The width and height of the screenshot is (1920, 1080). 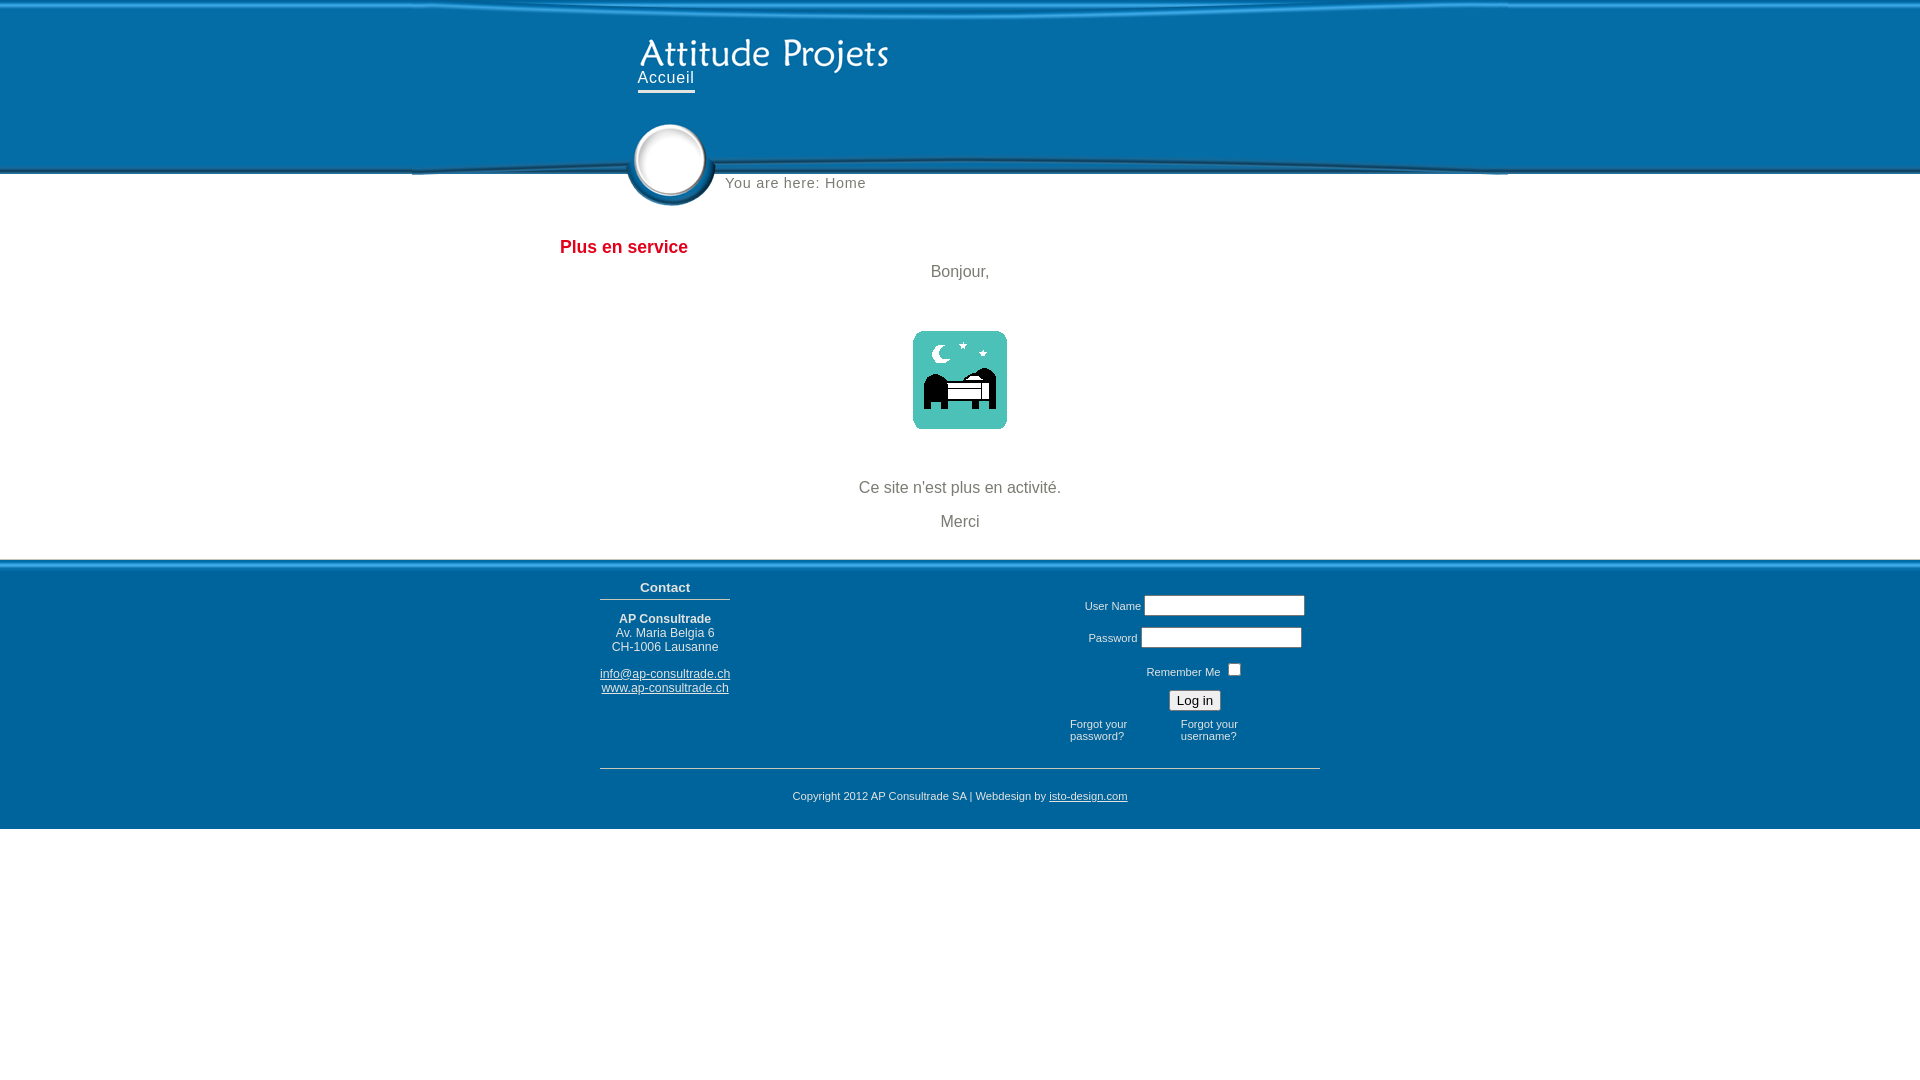 What do you see at coordinates (1232, 730) in the screenshot?
I see `Forgot your username?` at bounding box center [1232, 730].